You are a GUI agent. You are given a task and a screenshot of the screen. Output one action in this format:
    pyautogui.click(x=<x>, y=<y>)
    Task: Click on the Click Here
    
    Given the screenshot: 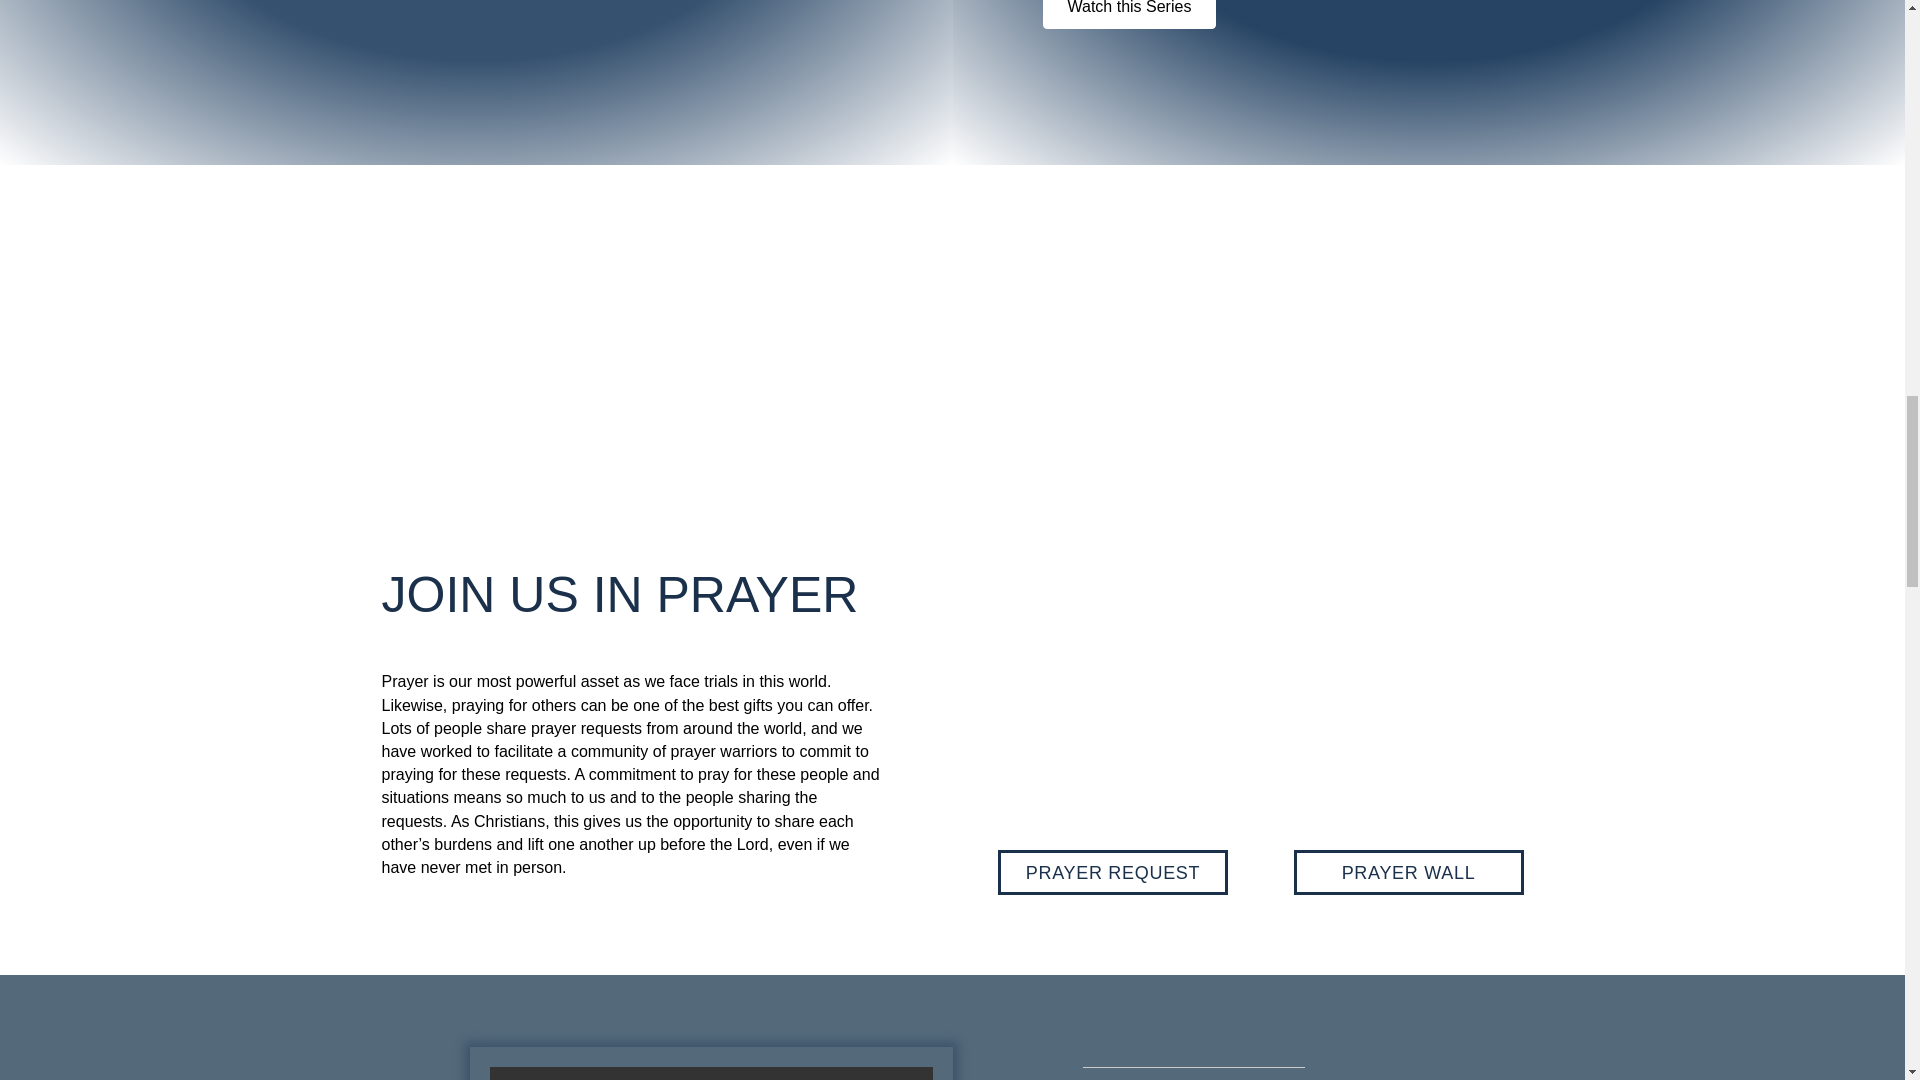 What is the action you would take?
    pyautogui.click(x=1113, y=872)
    